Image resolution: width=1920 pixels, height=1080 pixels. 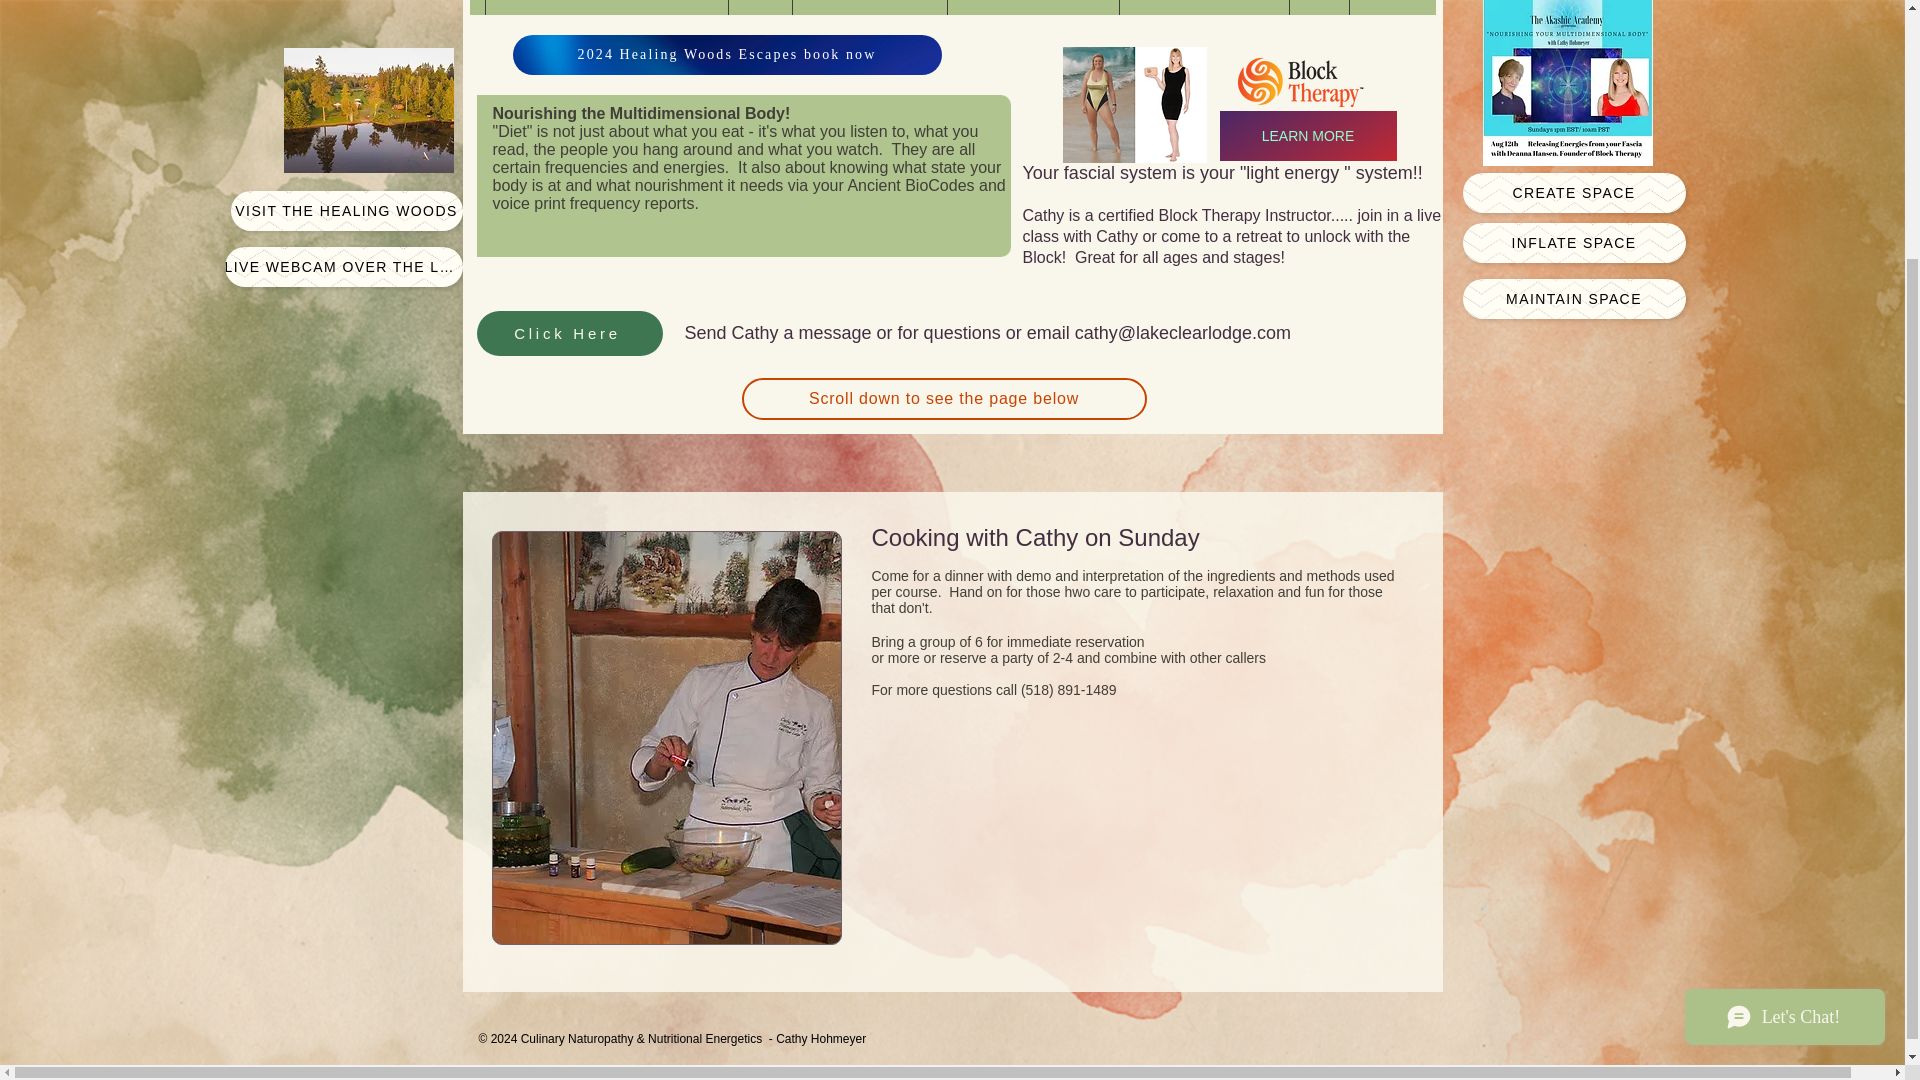 What do you see at coordinates (1308, 136) in the screenshot?
I see `LEARN MORE` at bounding box center [1308, 136].